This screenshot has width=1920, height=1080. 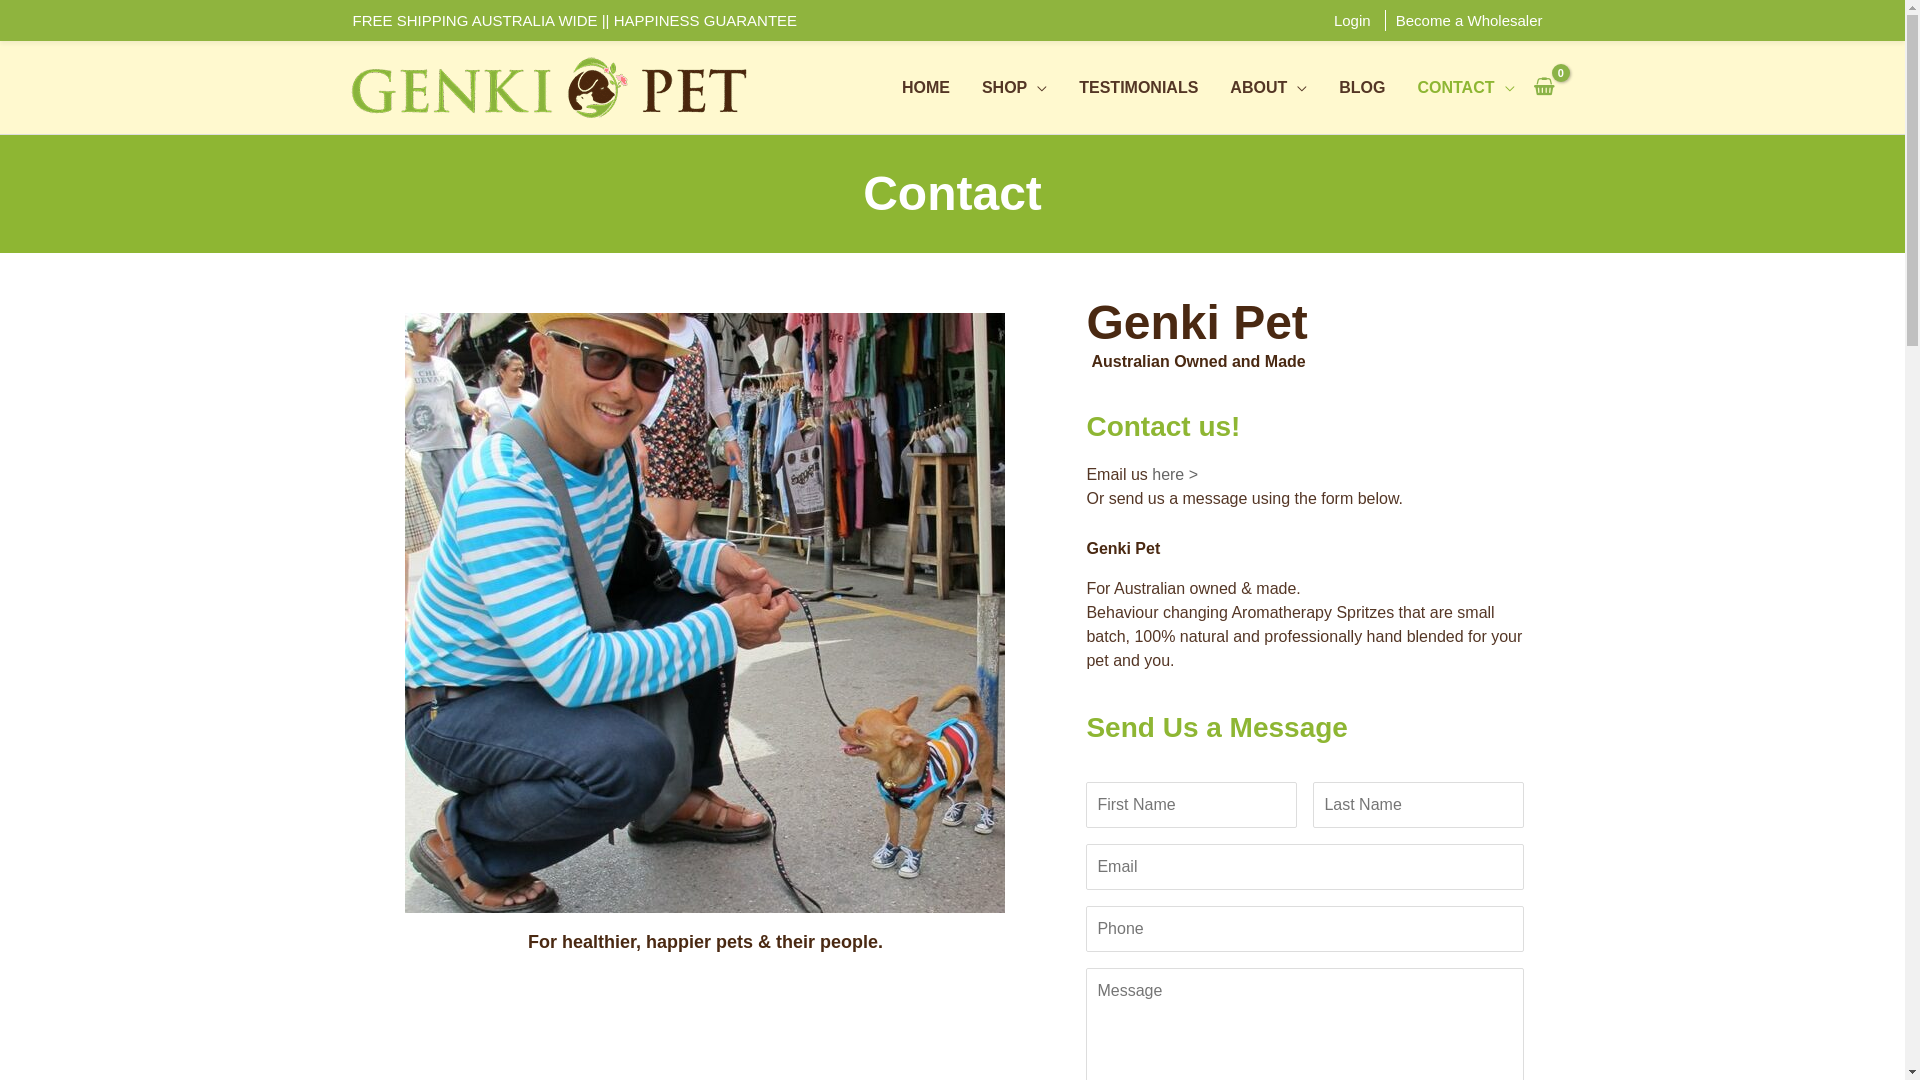 What do you see at coordinates (926, 88) in the screenshot?
I see `HOME` at bounding box center [926, 88].